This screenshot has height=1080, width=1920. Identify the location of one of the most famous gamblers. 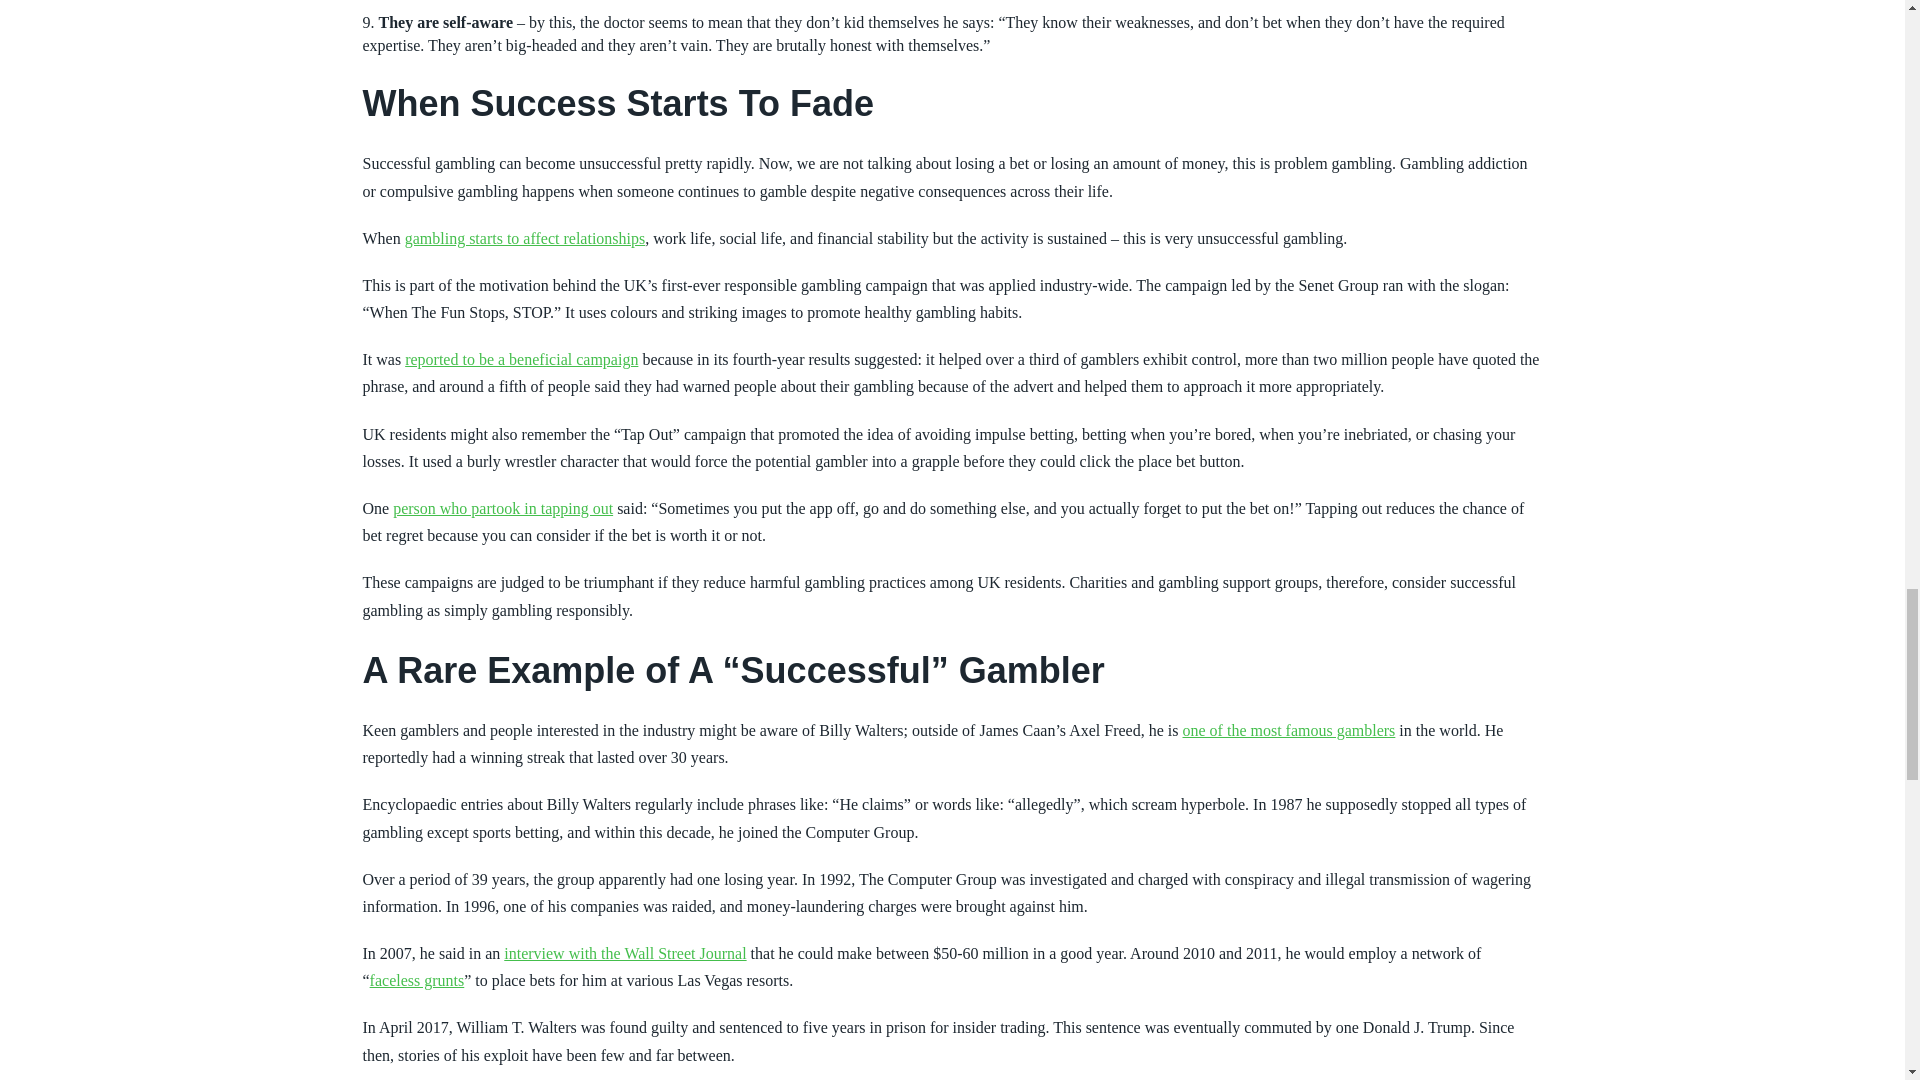
(1288, 730).